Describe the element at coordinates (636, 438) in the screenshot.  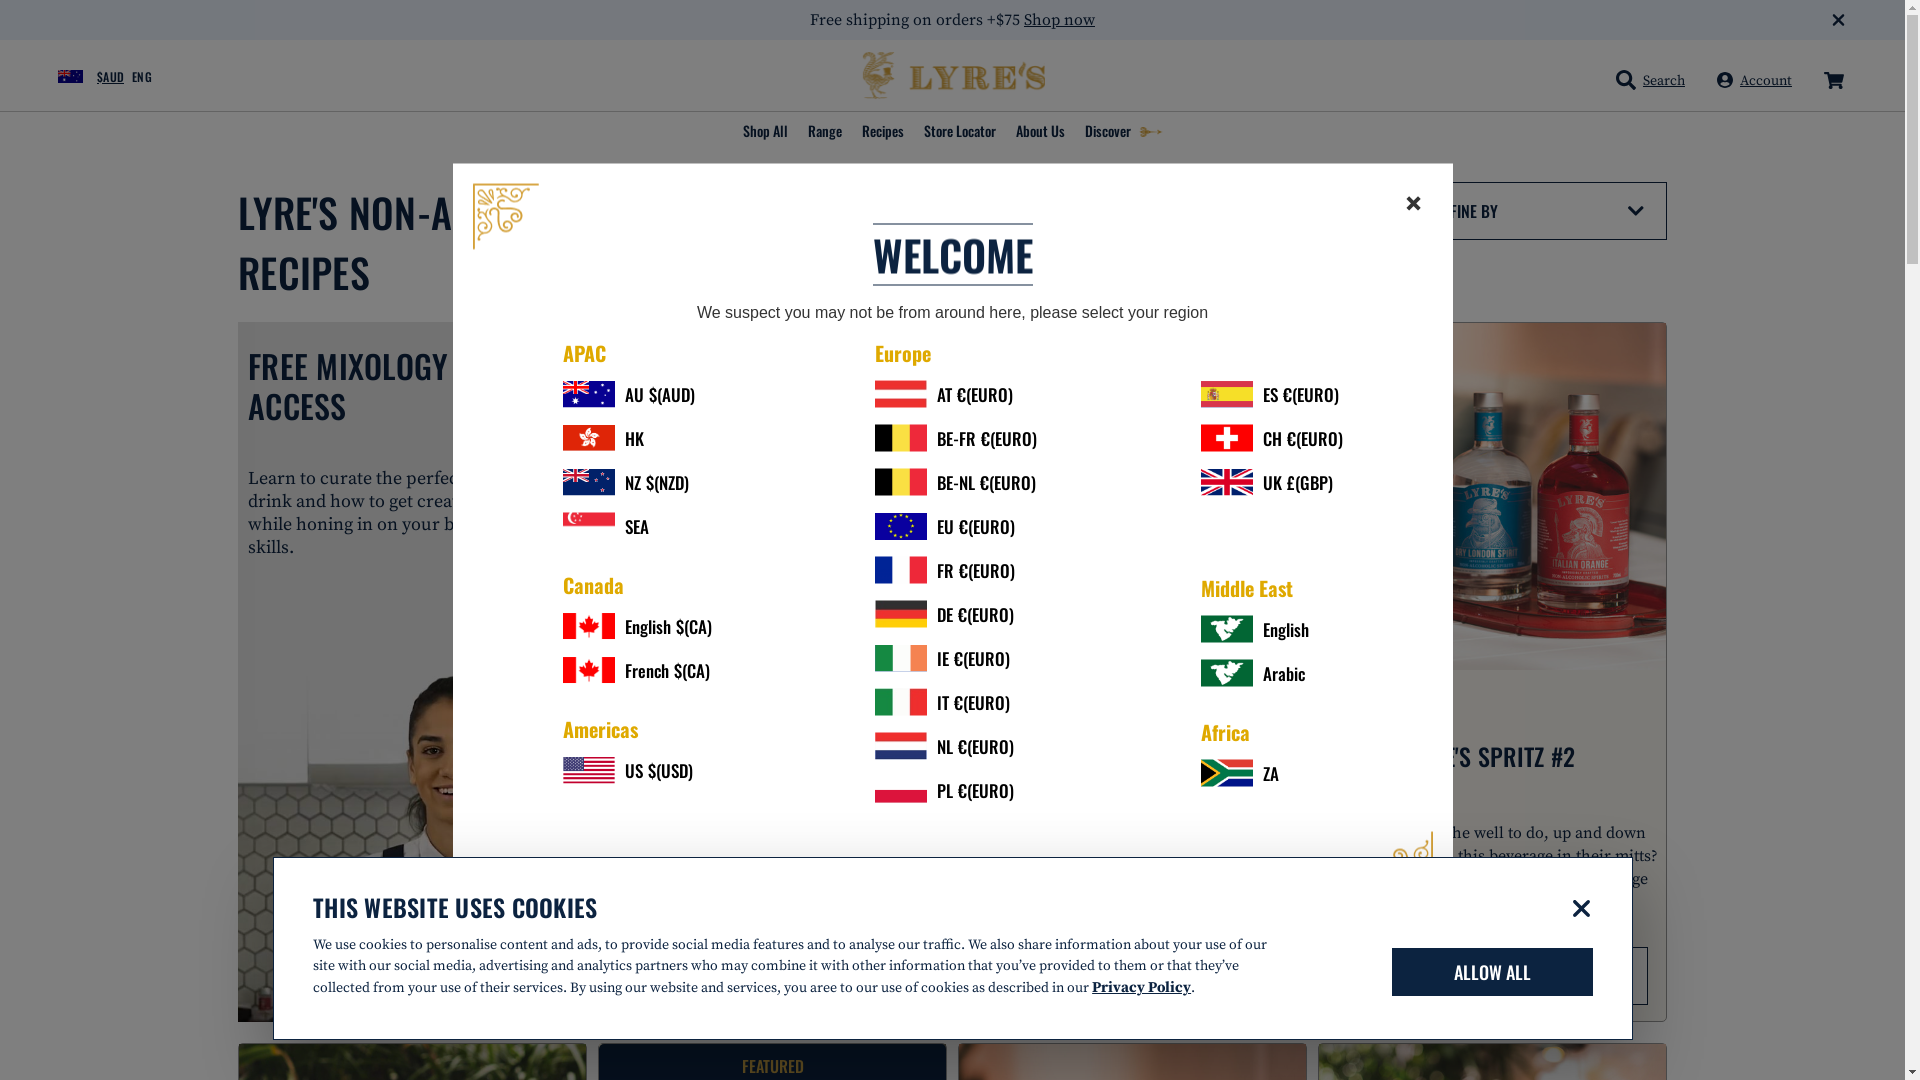
I see `HK` at that location.